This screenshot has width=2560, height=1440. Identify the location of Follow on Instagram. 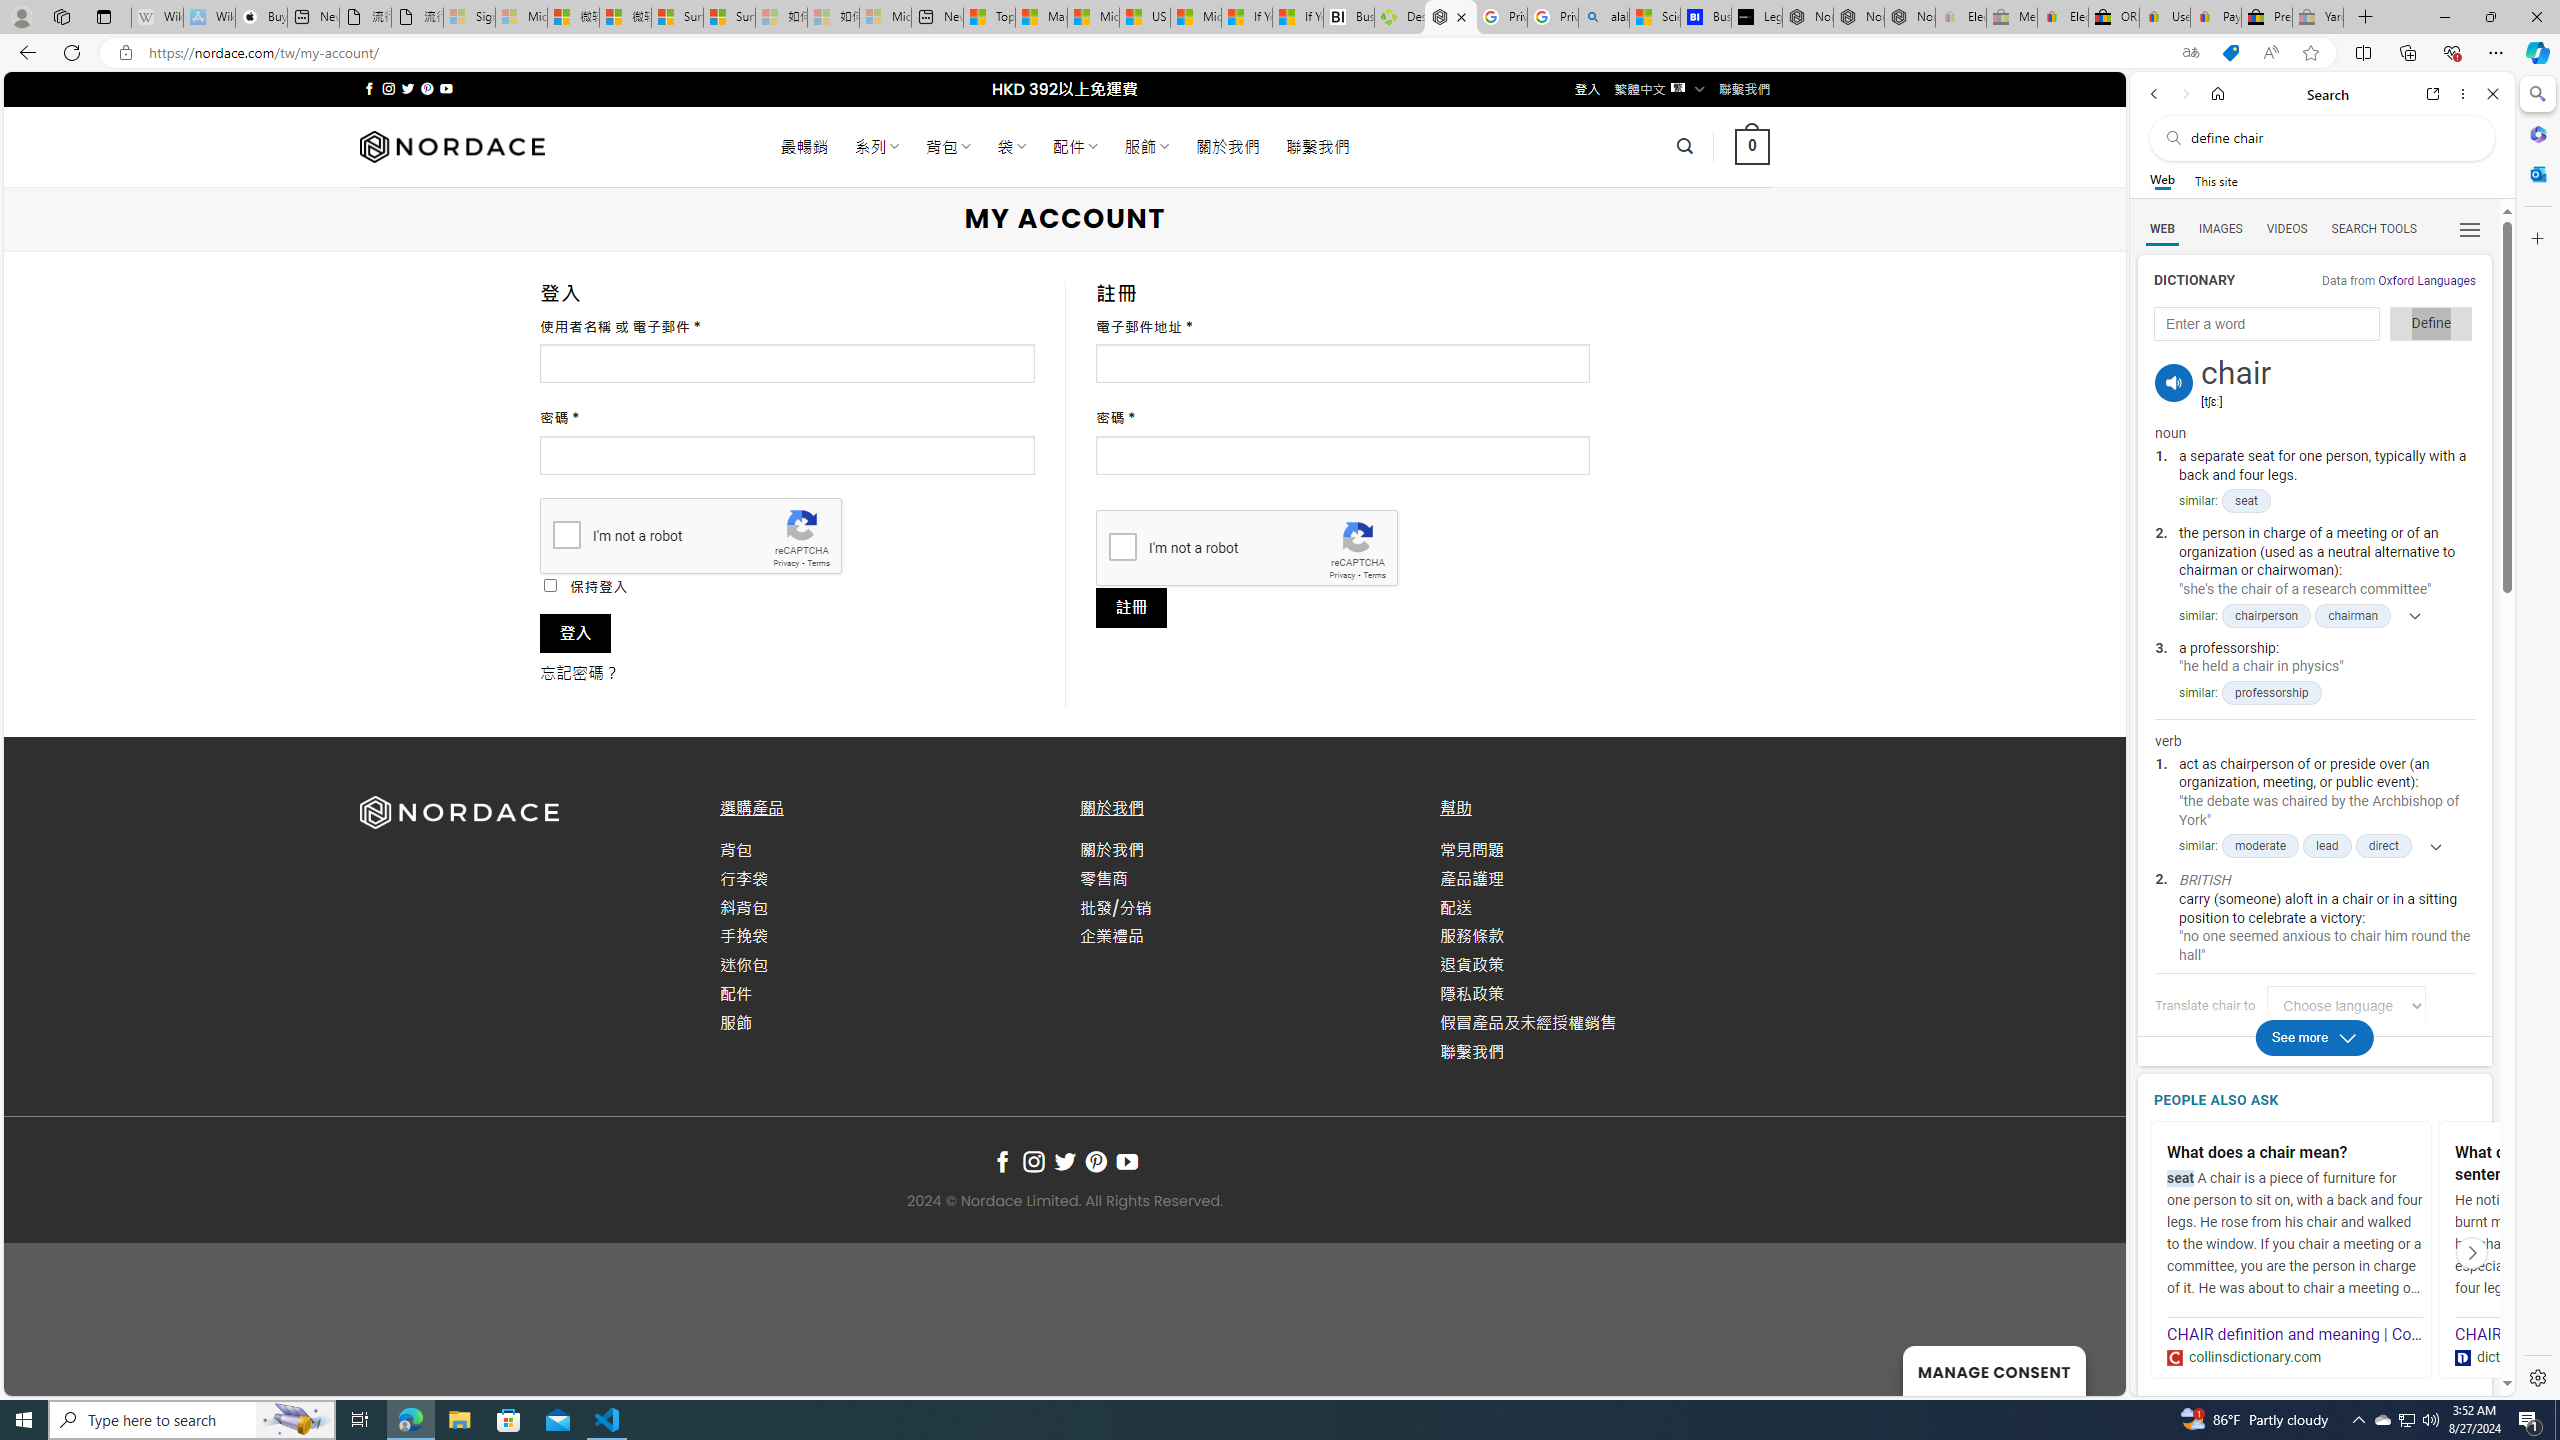
(1034, 1162).